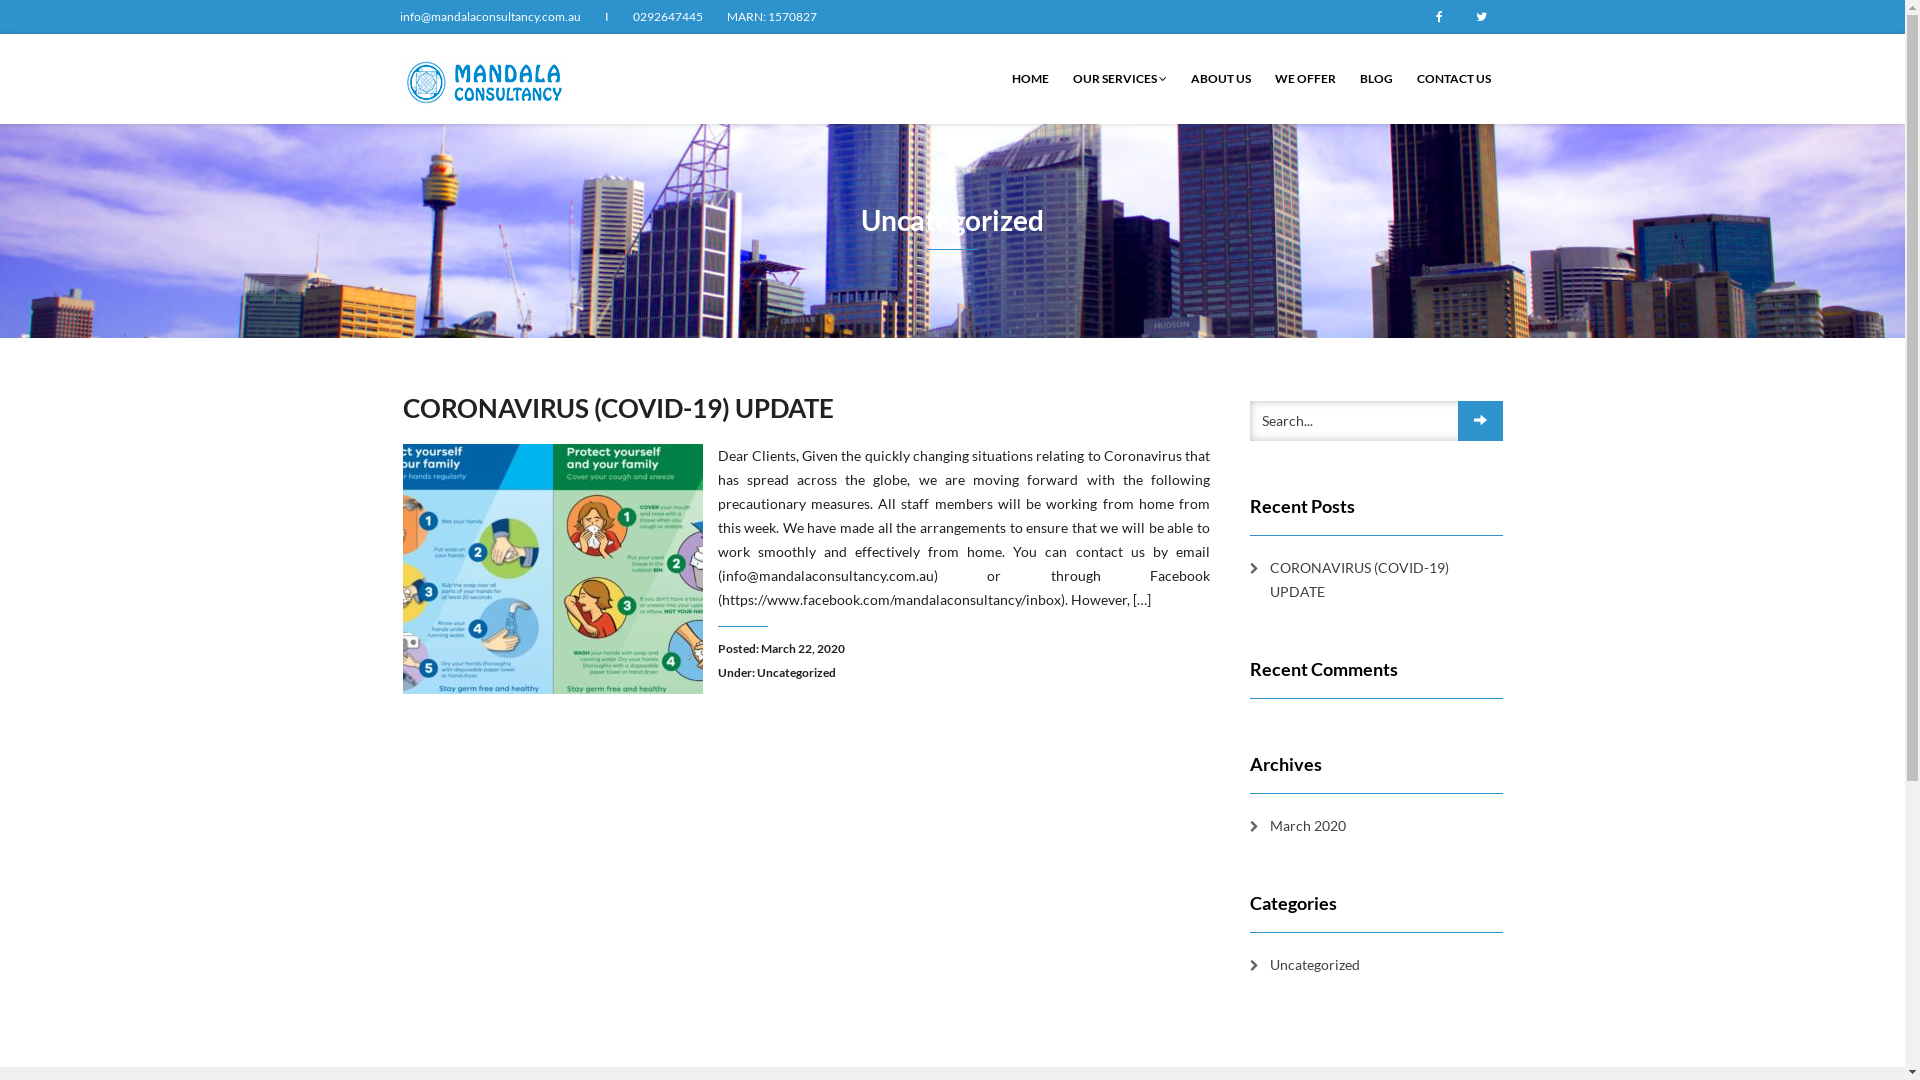 This screenshot has width=1920, height=1080. Describe the element at coordinates (1376, 421) in the screenshot. I see `Search for:` at that location.